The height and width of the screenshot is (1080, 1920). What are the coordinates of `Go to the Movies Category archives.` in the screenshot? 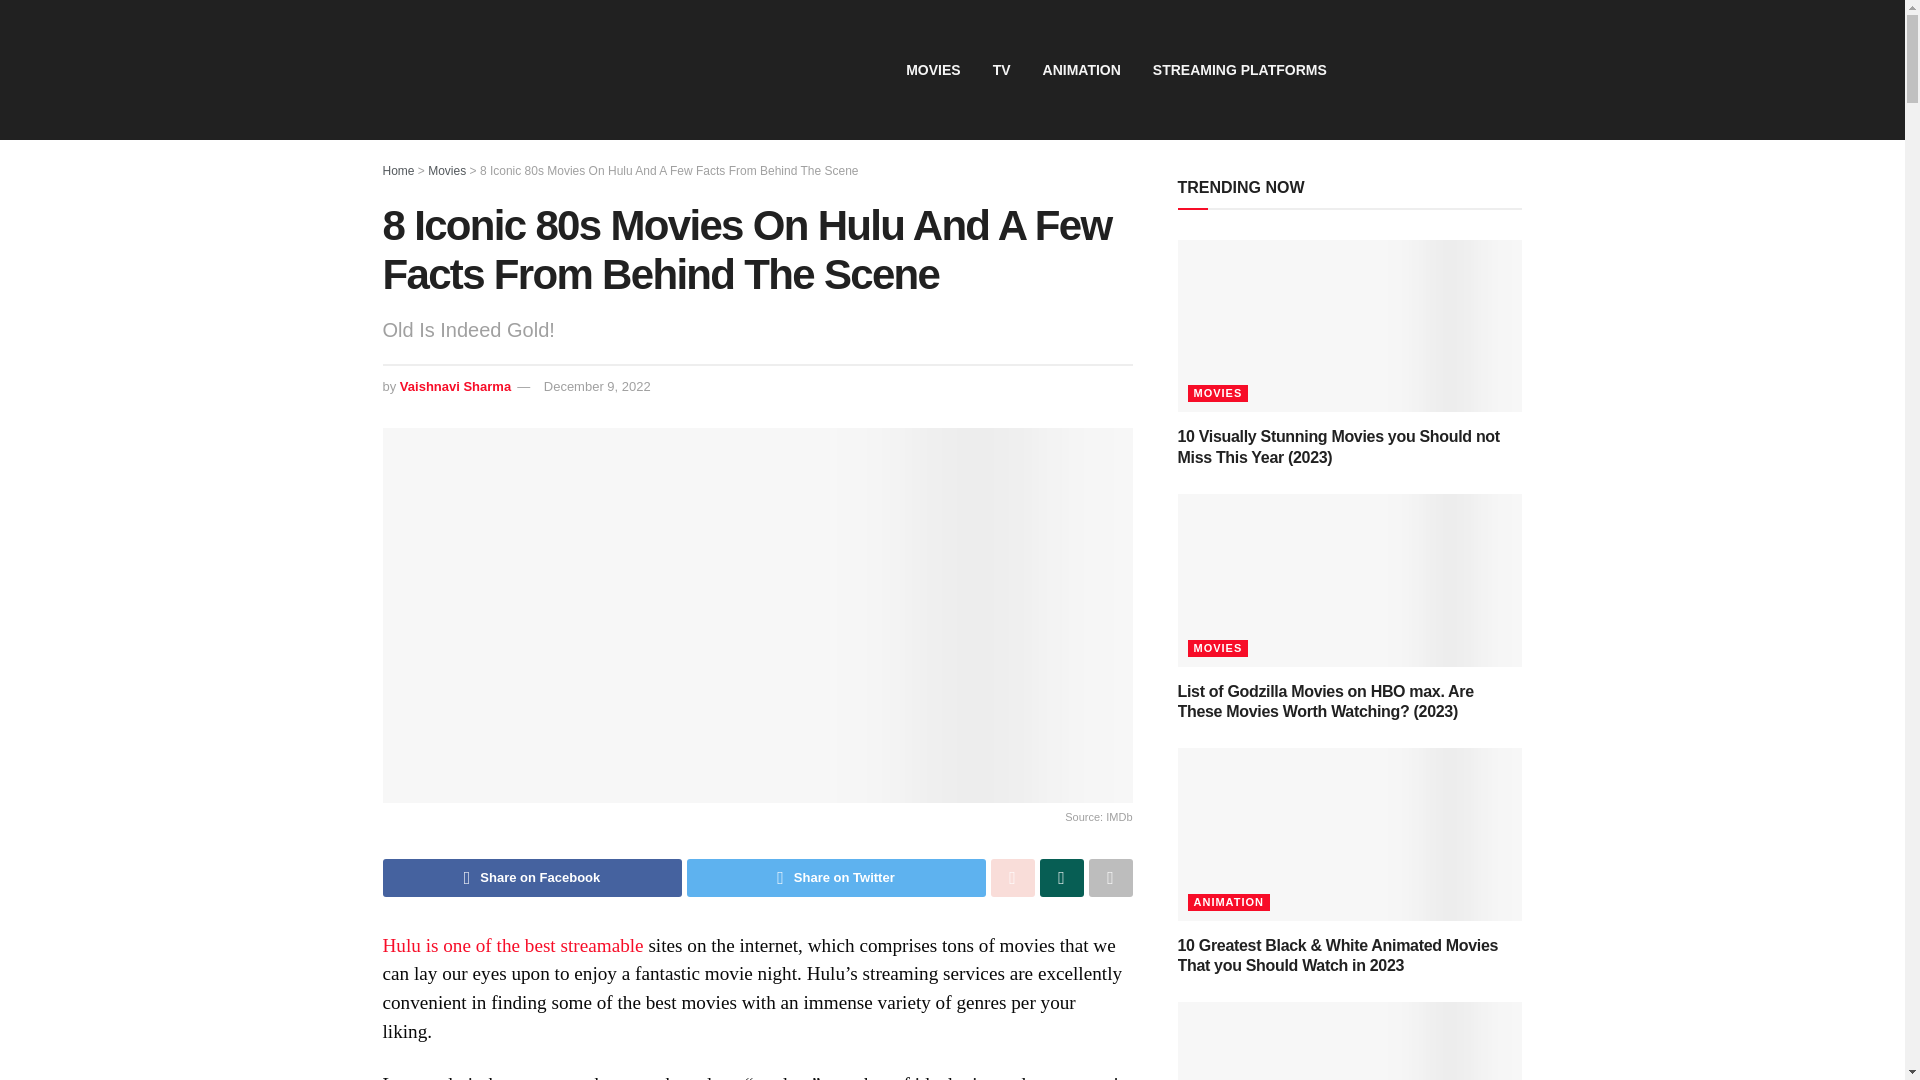 It's located at (447, 171).